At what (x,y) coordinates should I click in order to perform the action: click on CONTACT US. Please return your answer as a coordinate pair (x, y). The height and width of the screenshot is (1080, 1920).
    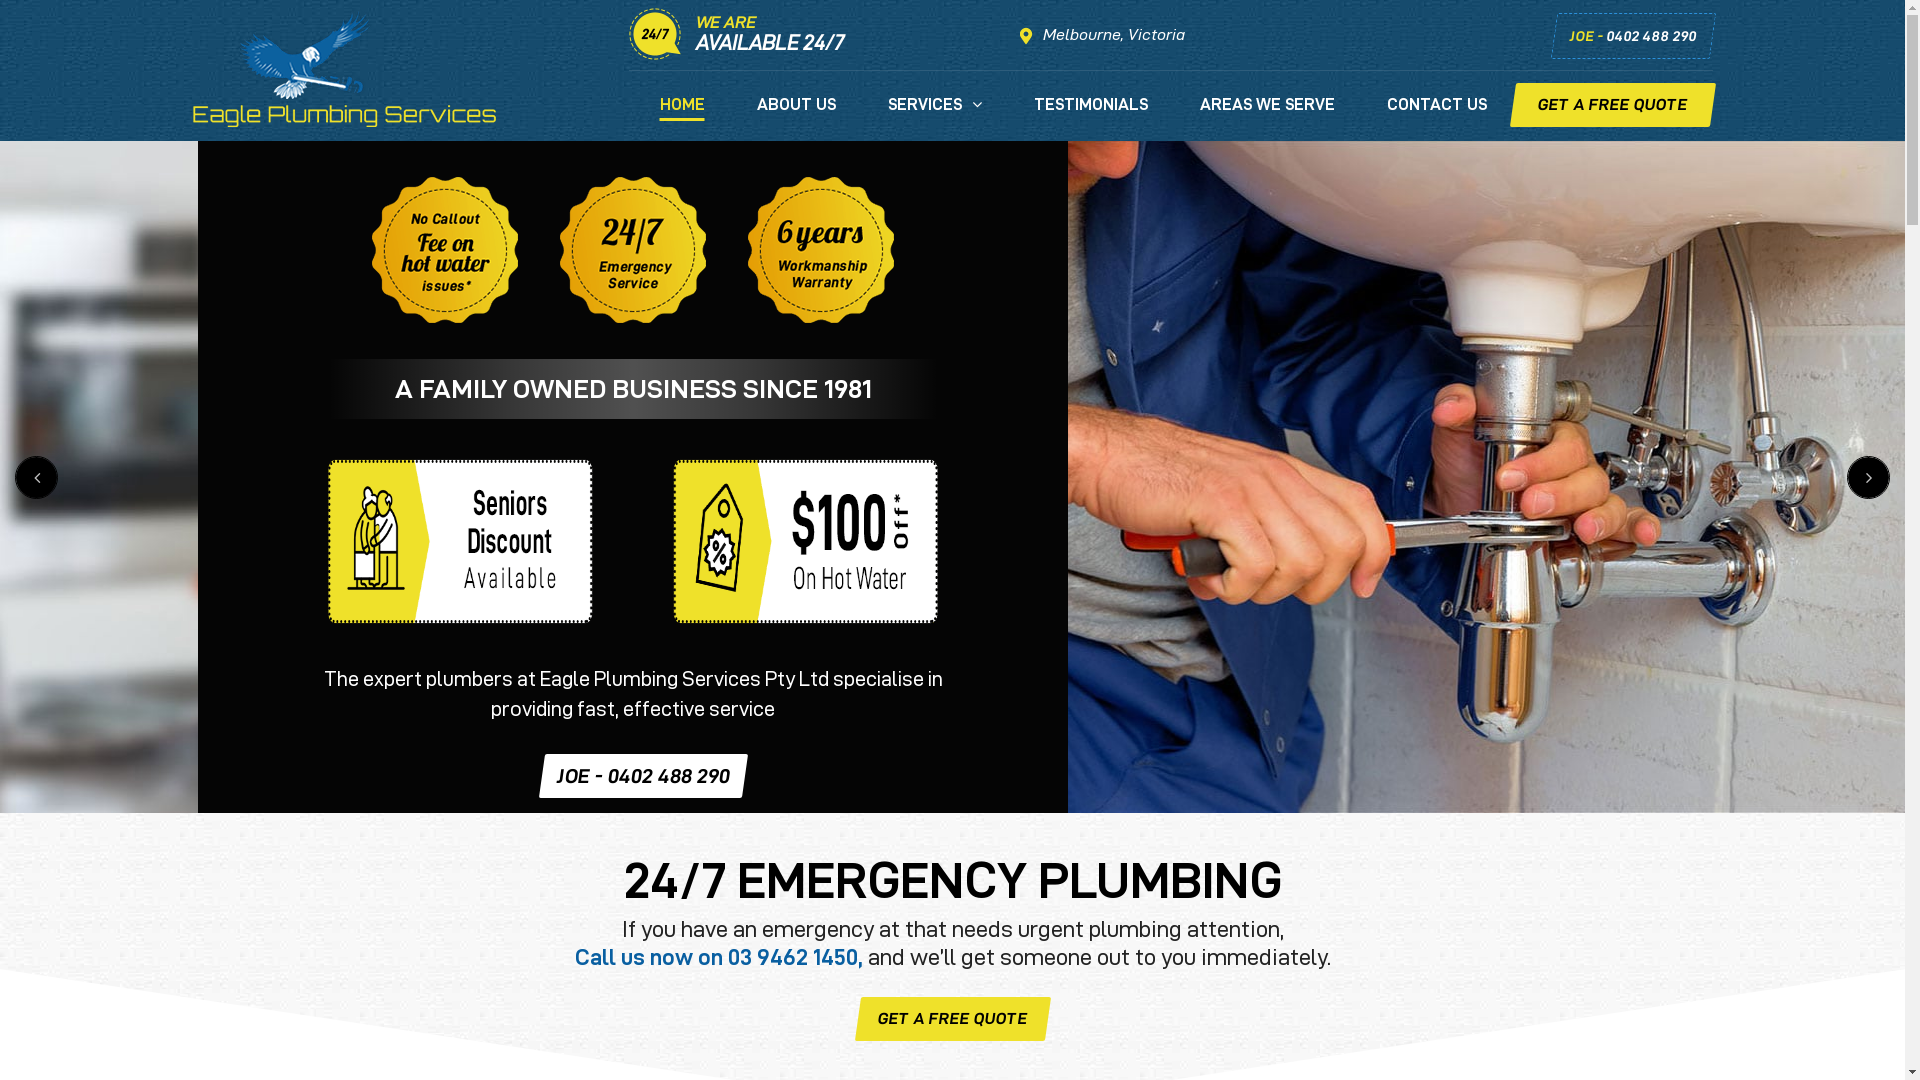
    Looking at the image, I should click on (1436, 117).